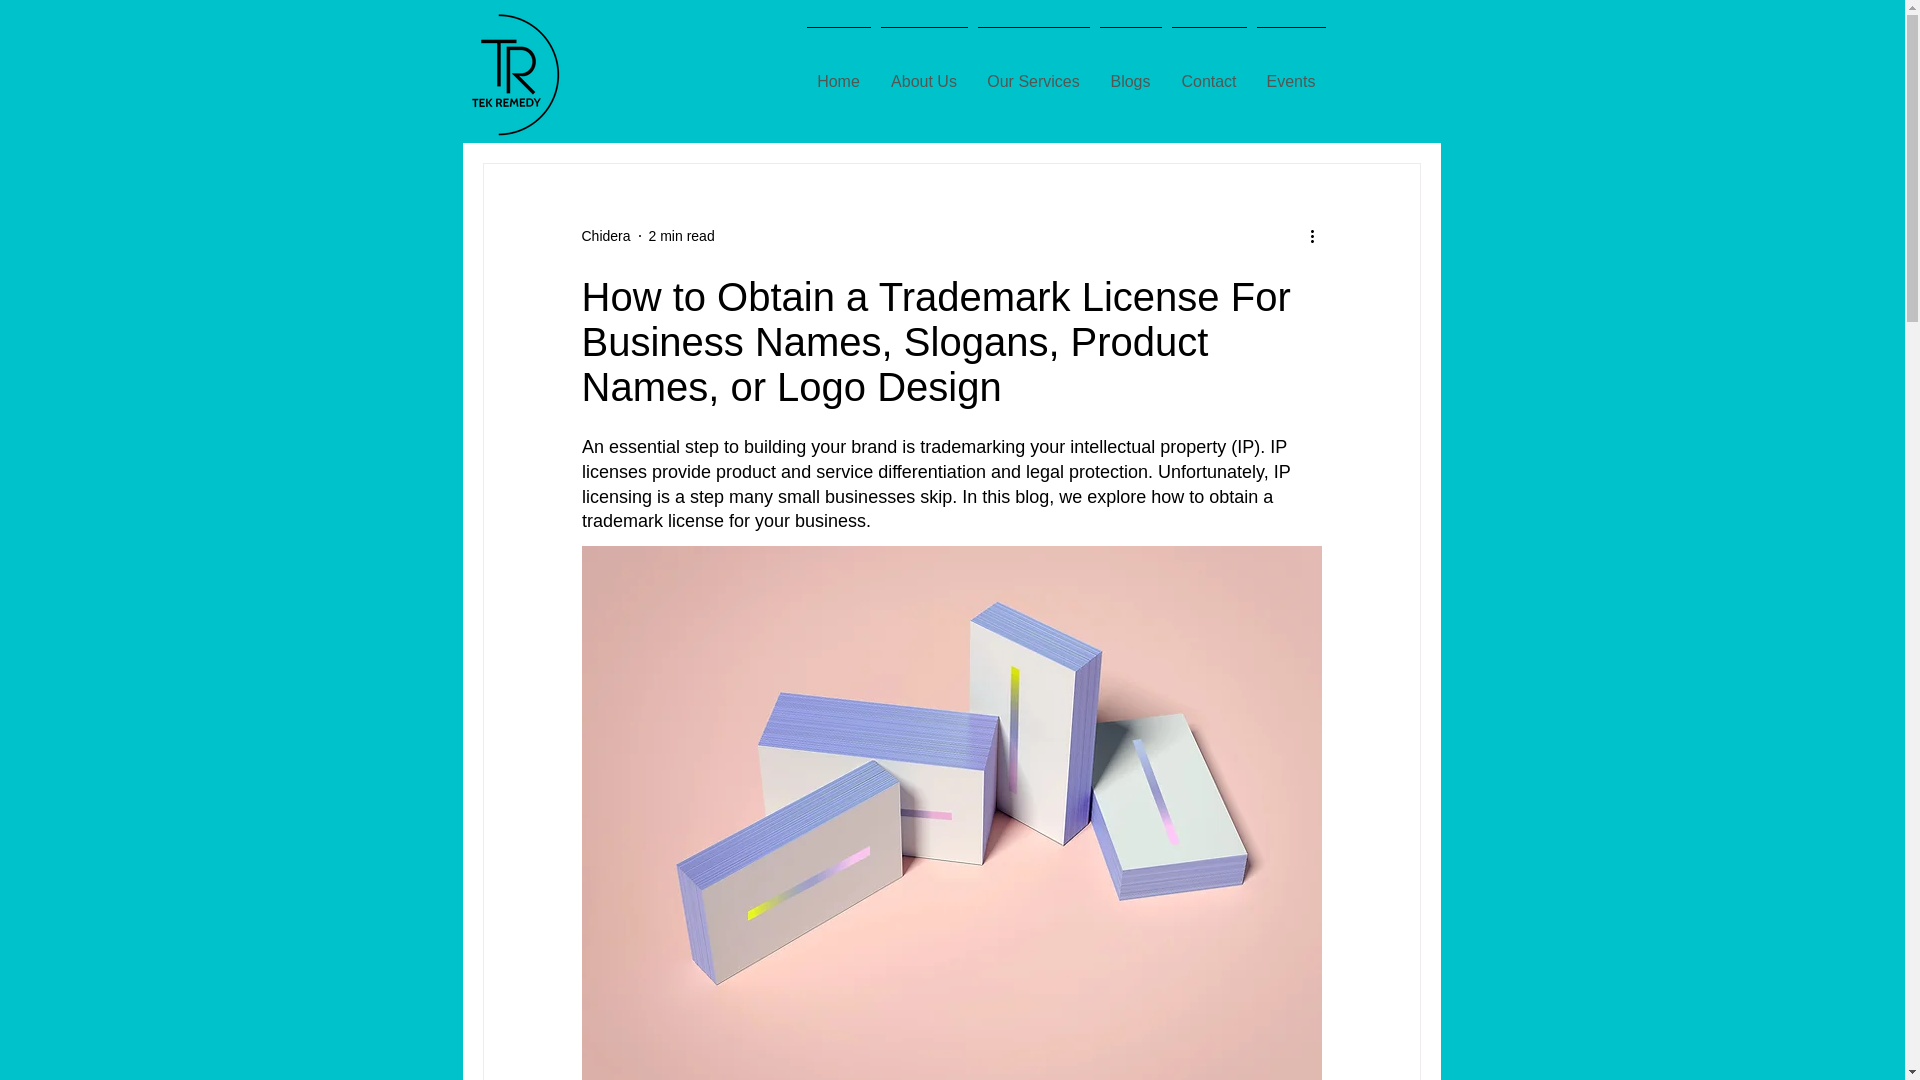  I want to click on Our Services, so click(1032, 72).